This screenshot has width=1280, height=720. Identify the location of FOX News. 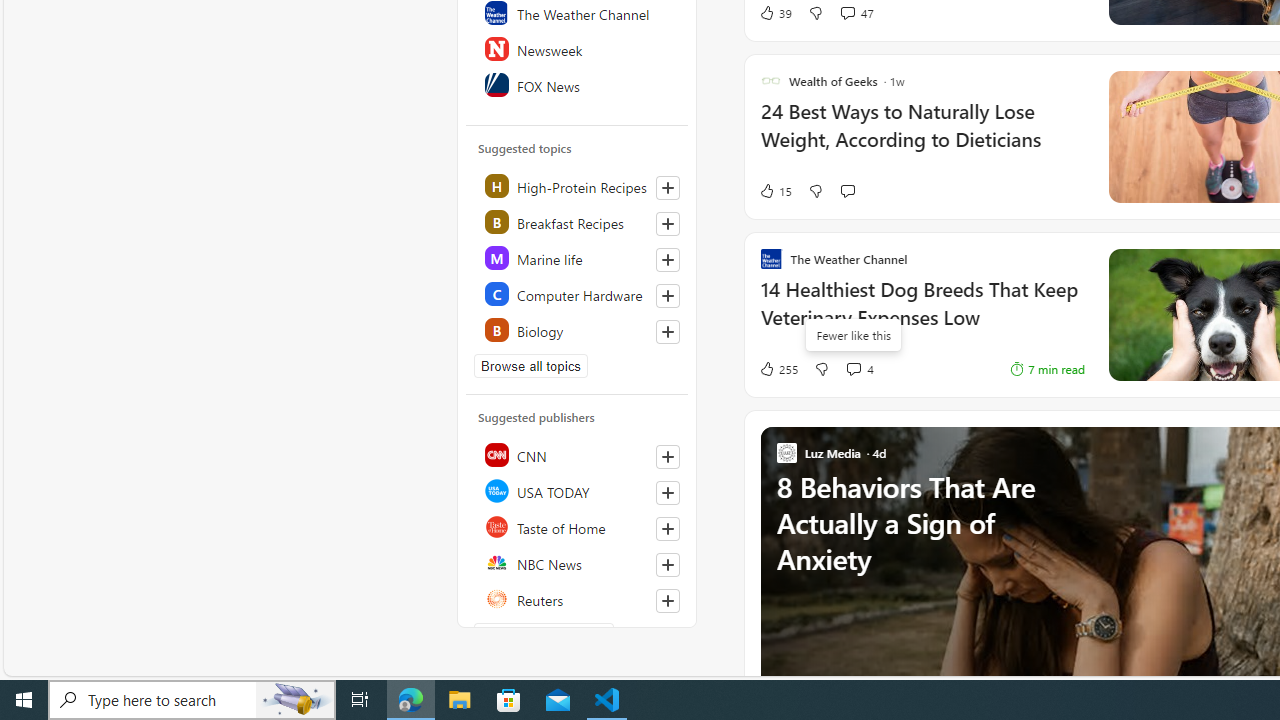
(578, 84).